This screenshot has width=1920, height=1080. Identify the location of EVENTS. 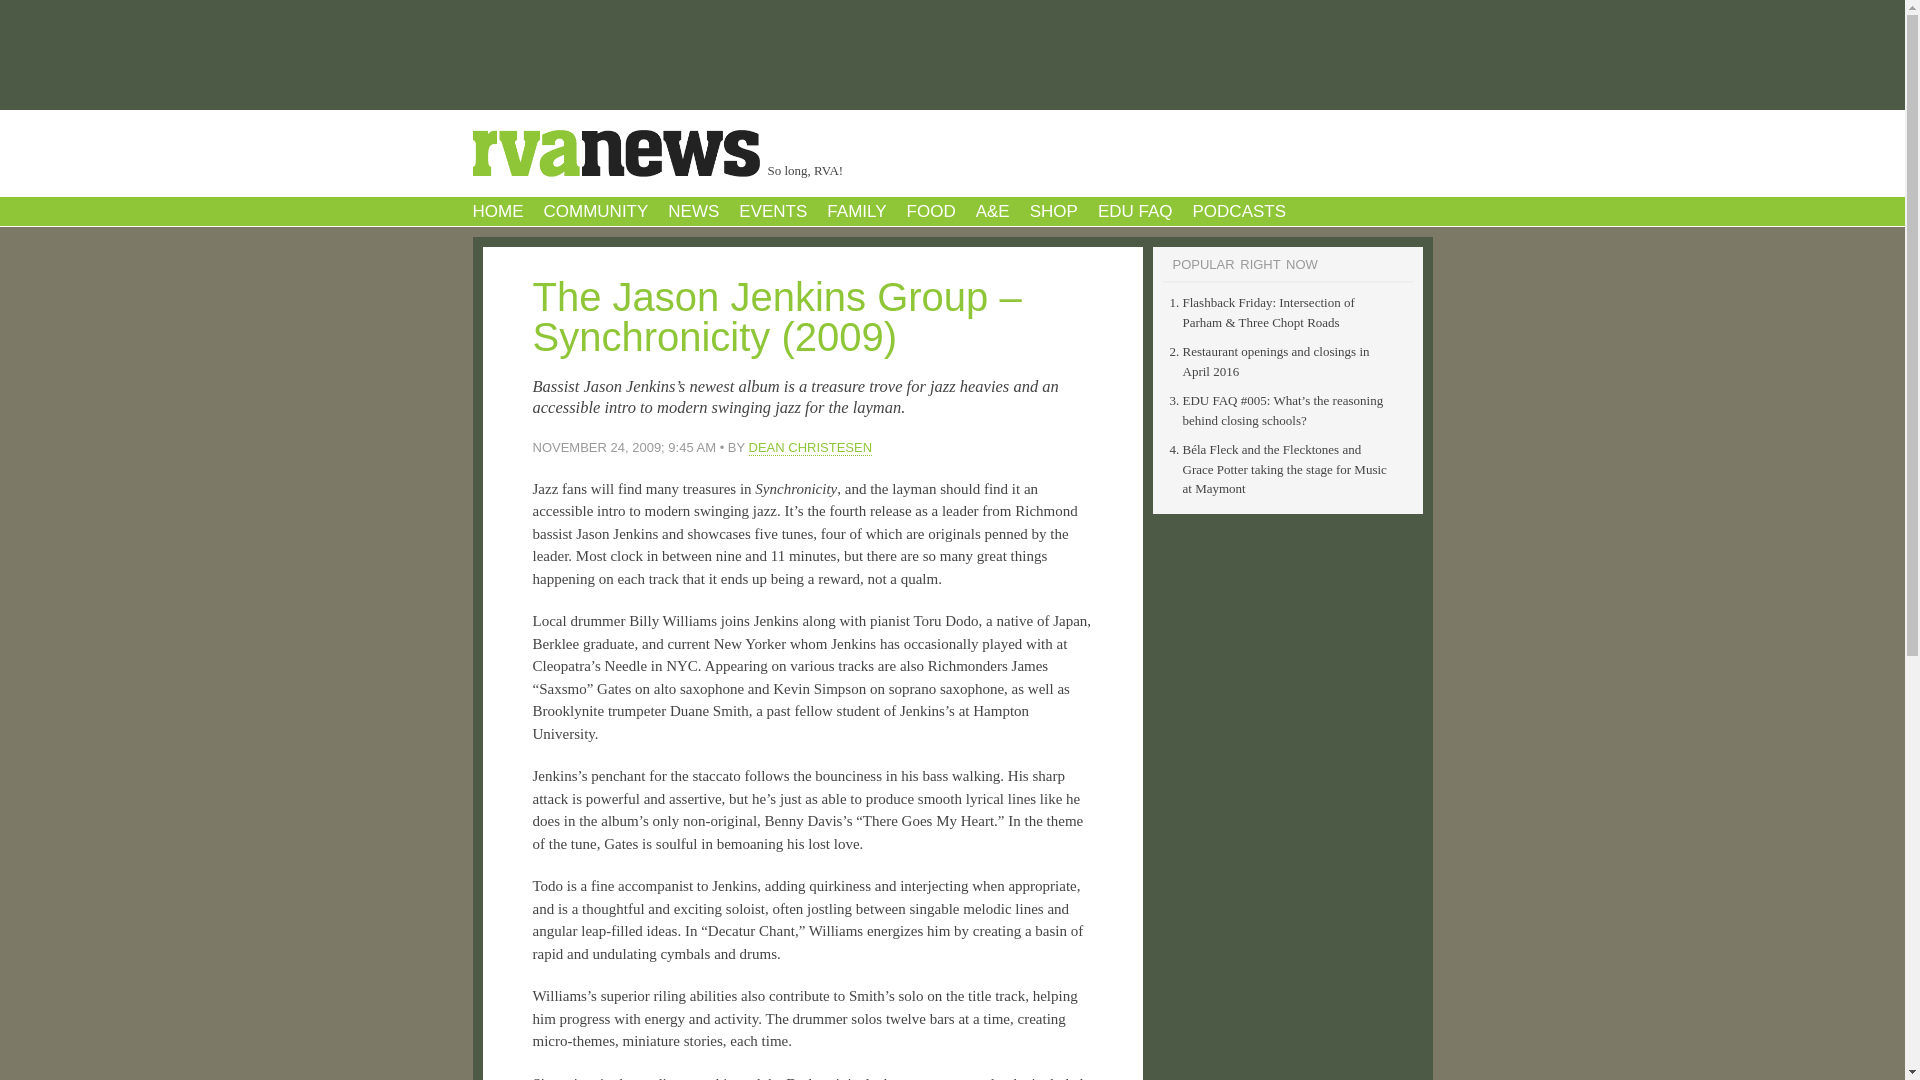
(772, 211).